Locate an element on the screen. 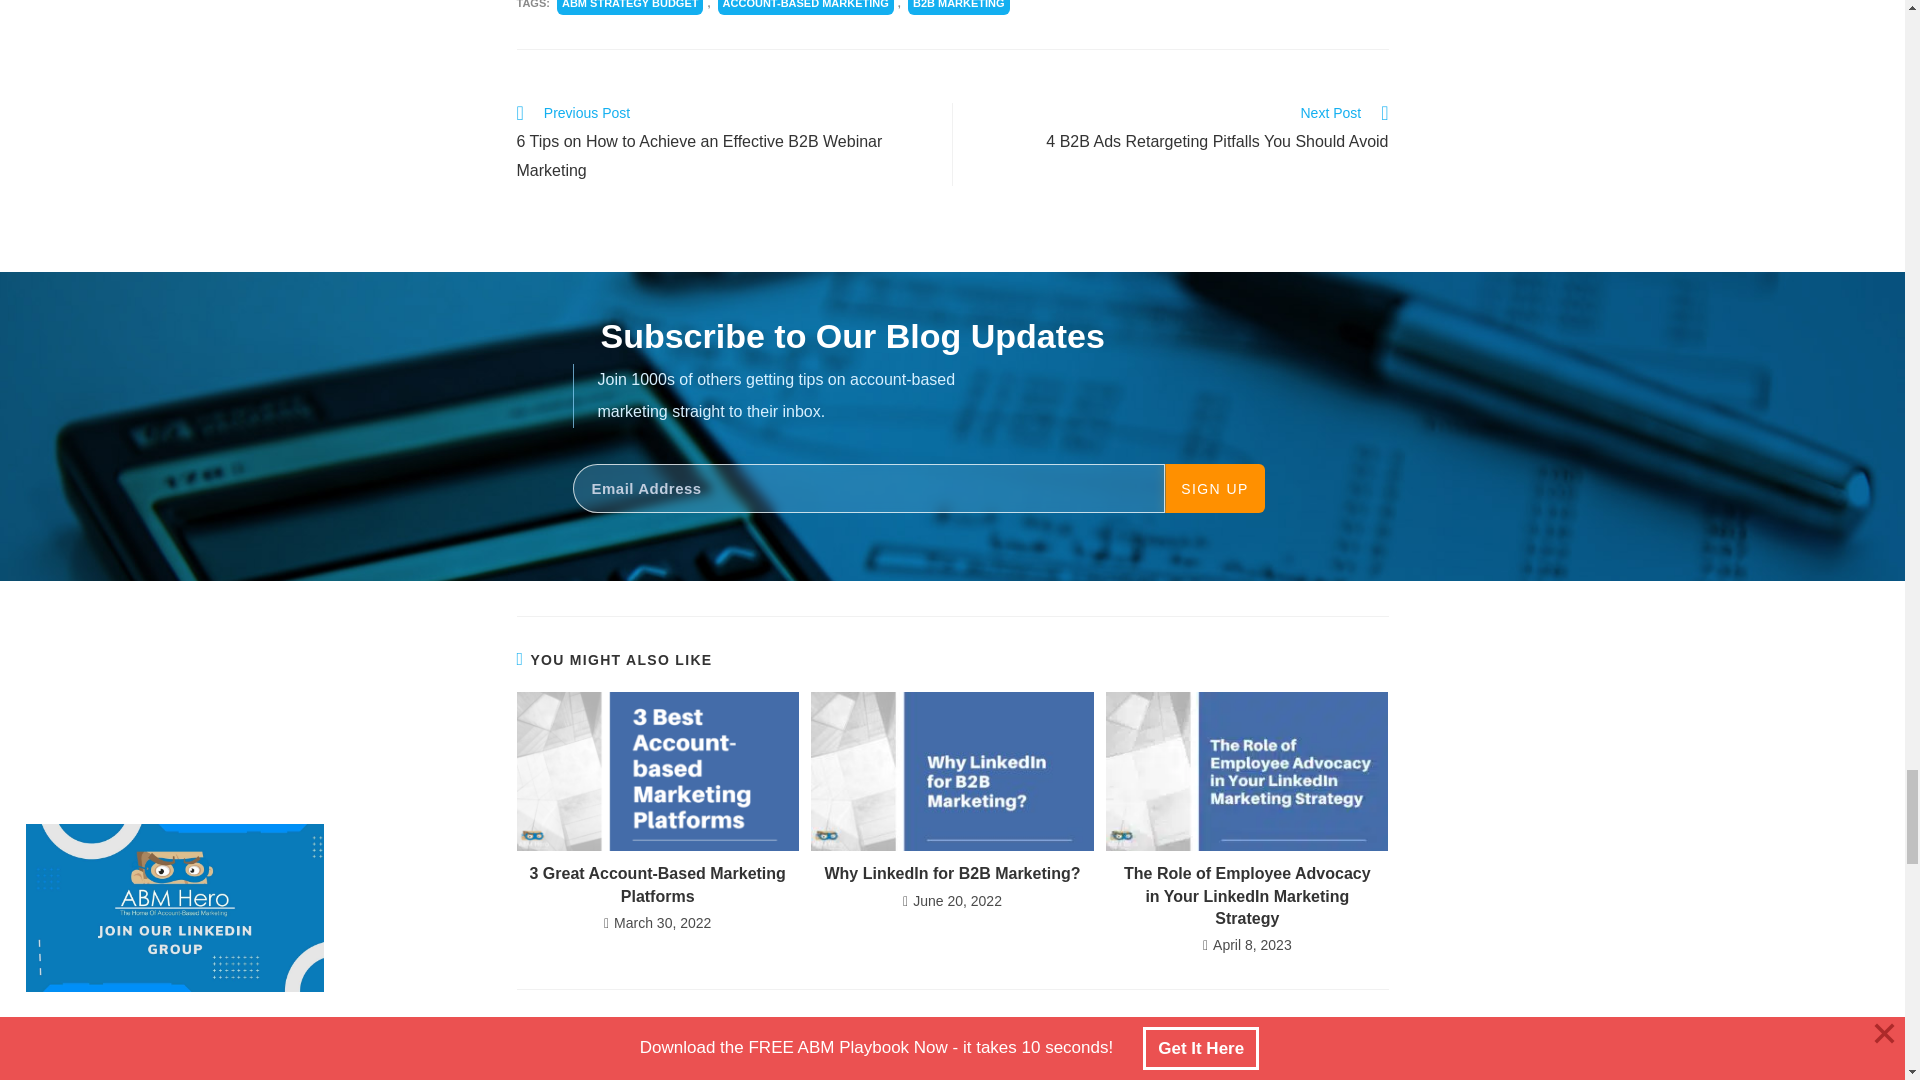 The image size is (1920, 1080). ABM STRATEGY BUDGET is located at coordinates (630, 8).